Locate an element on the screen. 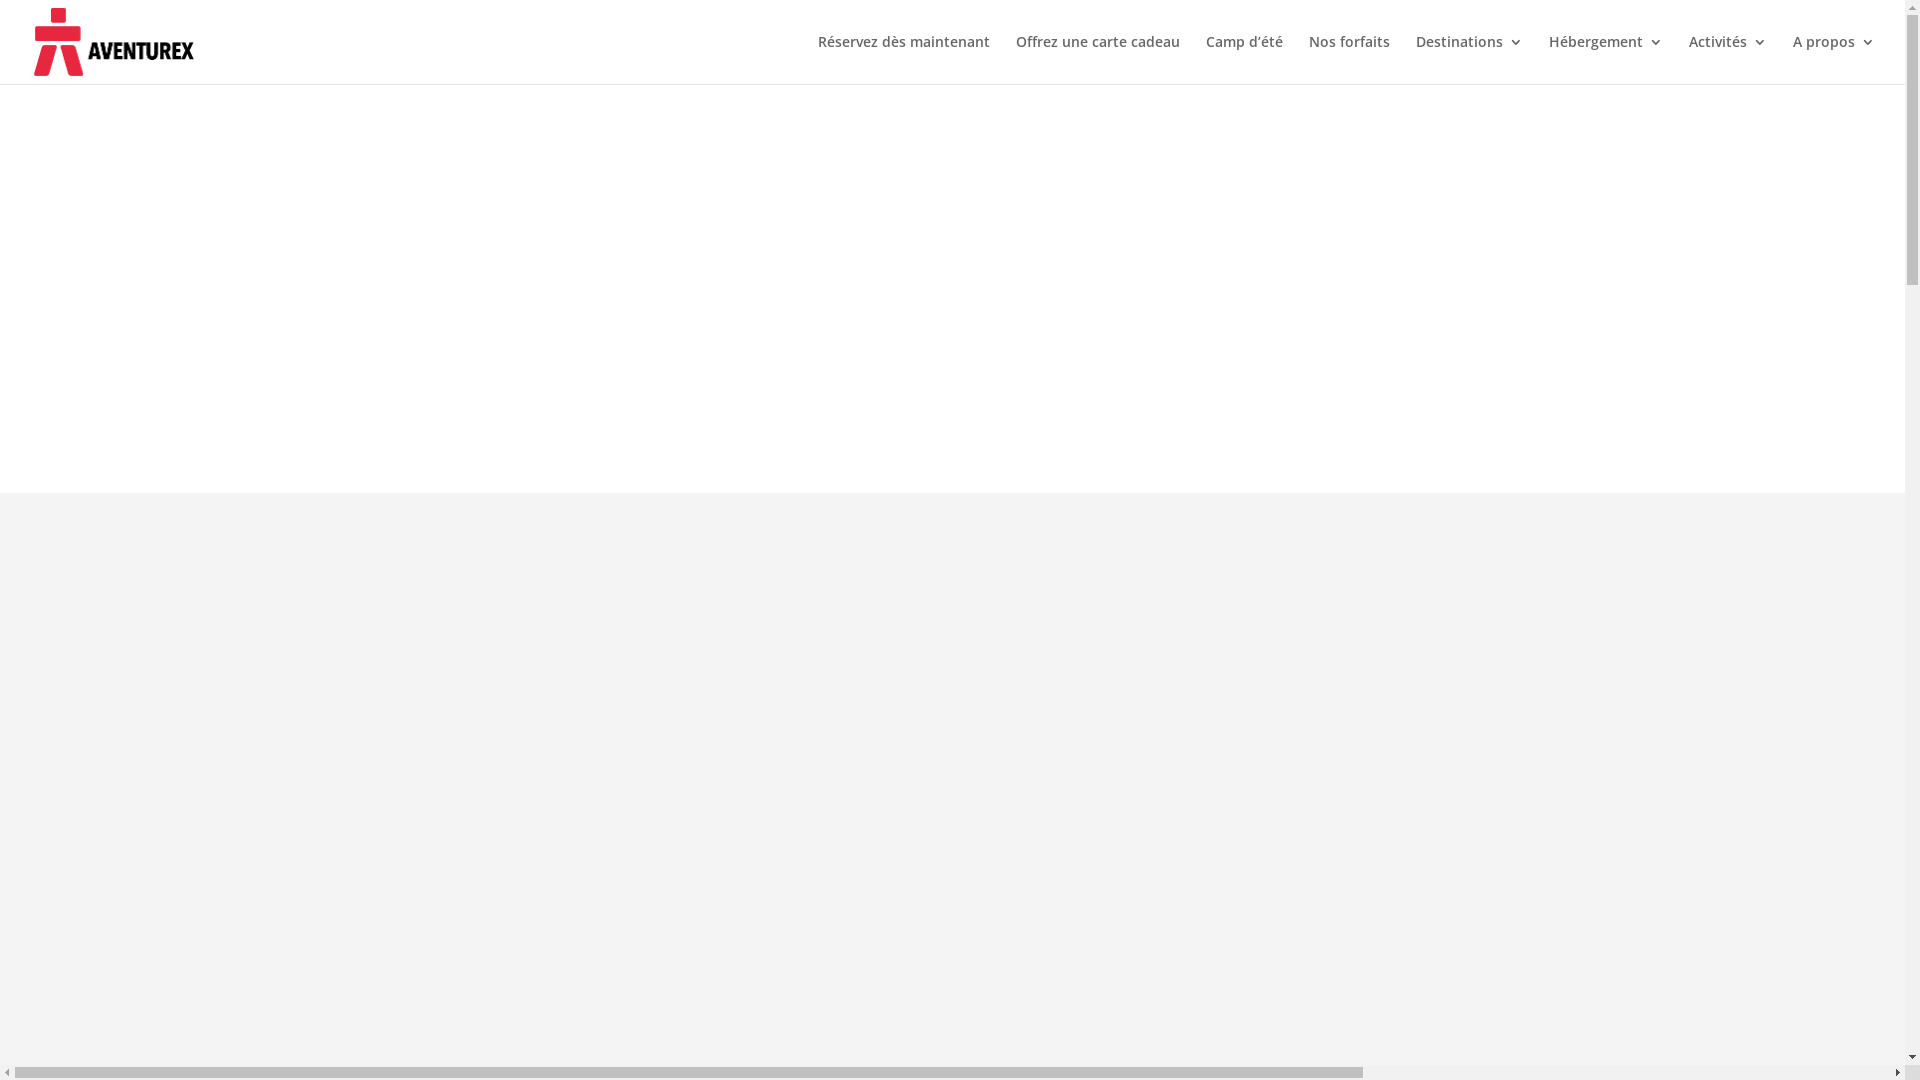 The width and height of the screenshot is (1920, 1080). A propos is located at coordinates (1834, 60).